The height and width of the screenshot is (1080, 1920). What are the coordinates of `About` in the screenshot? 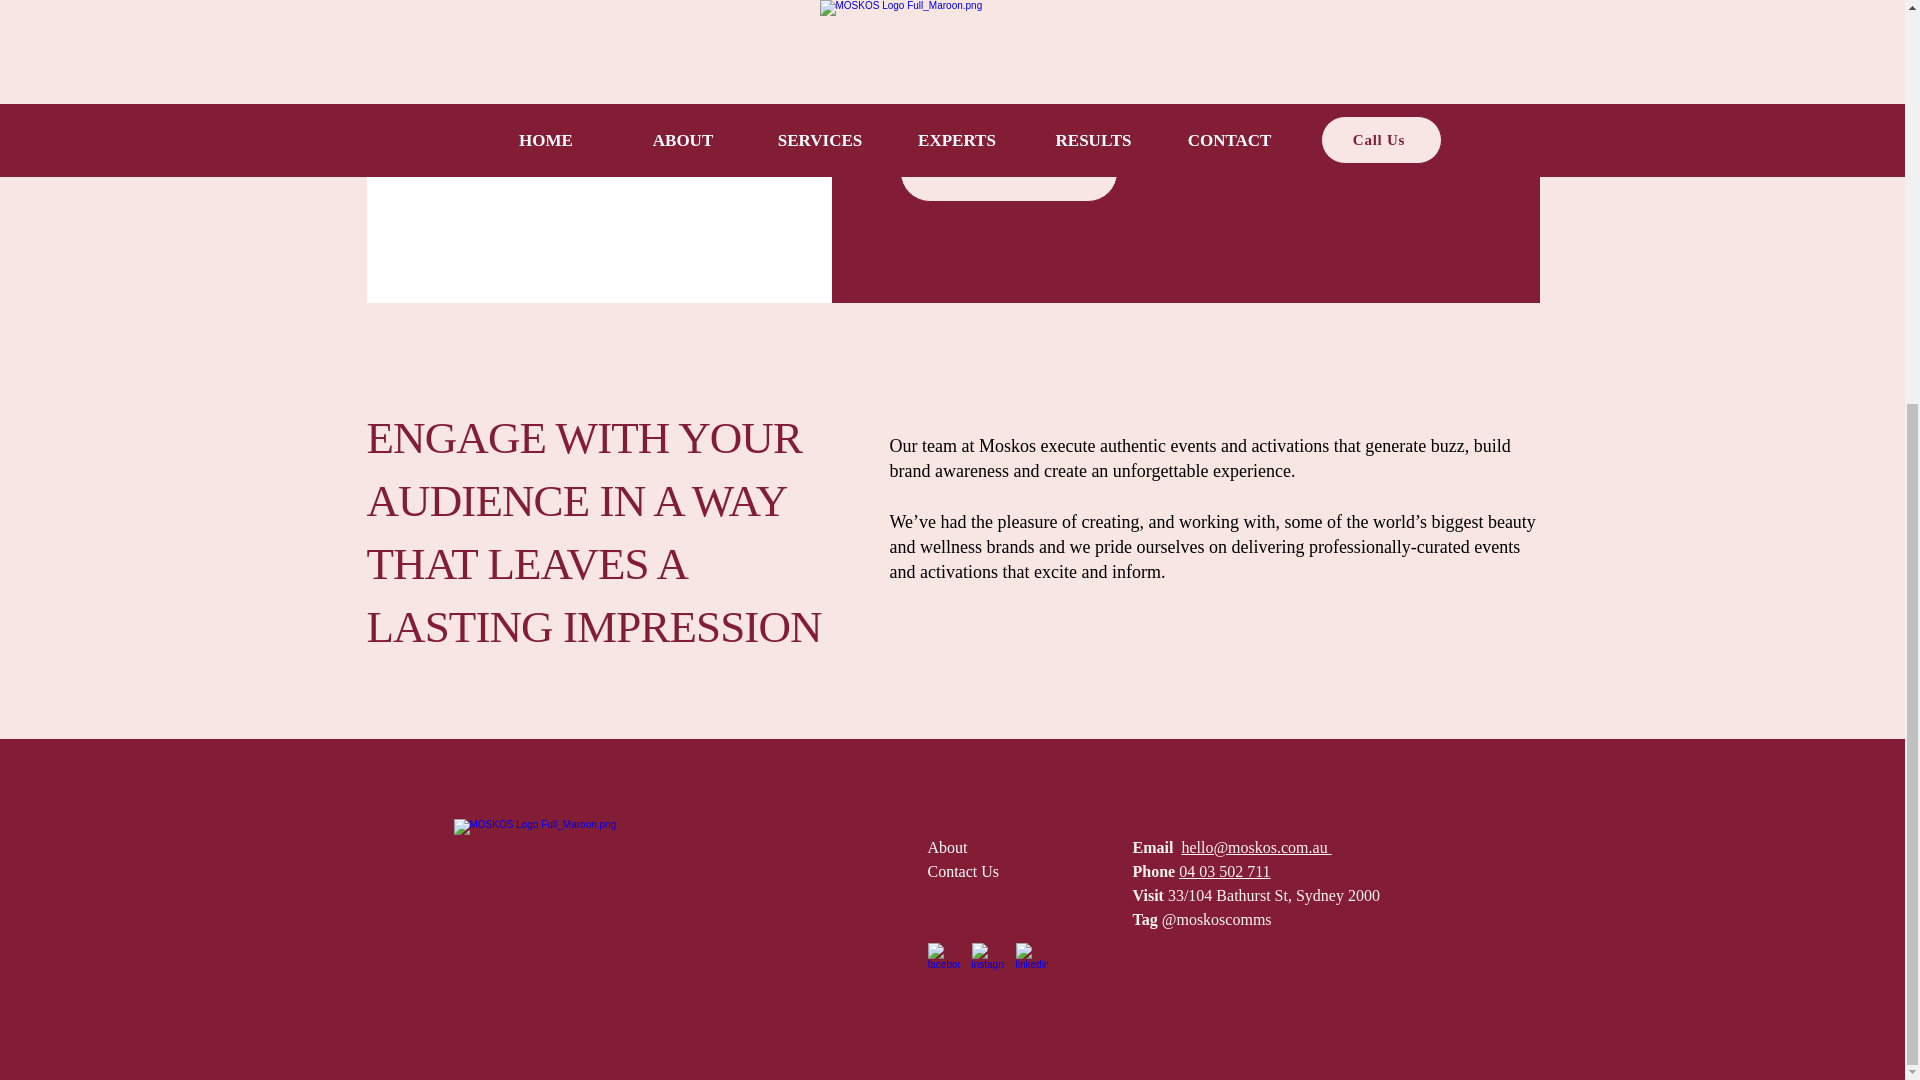 It's located at (947, 848).